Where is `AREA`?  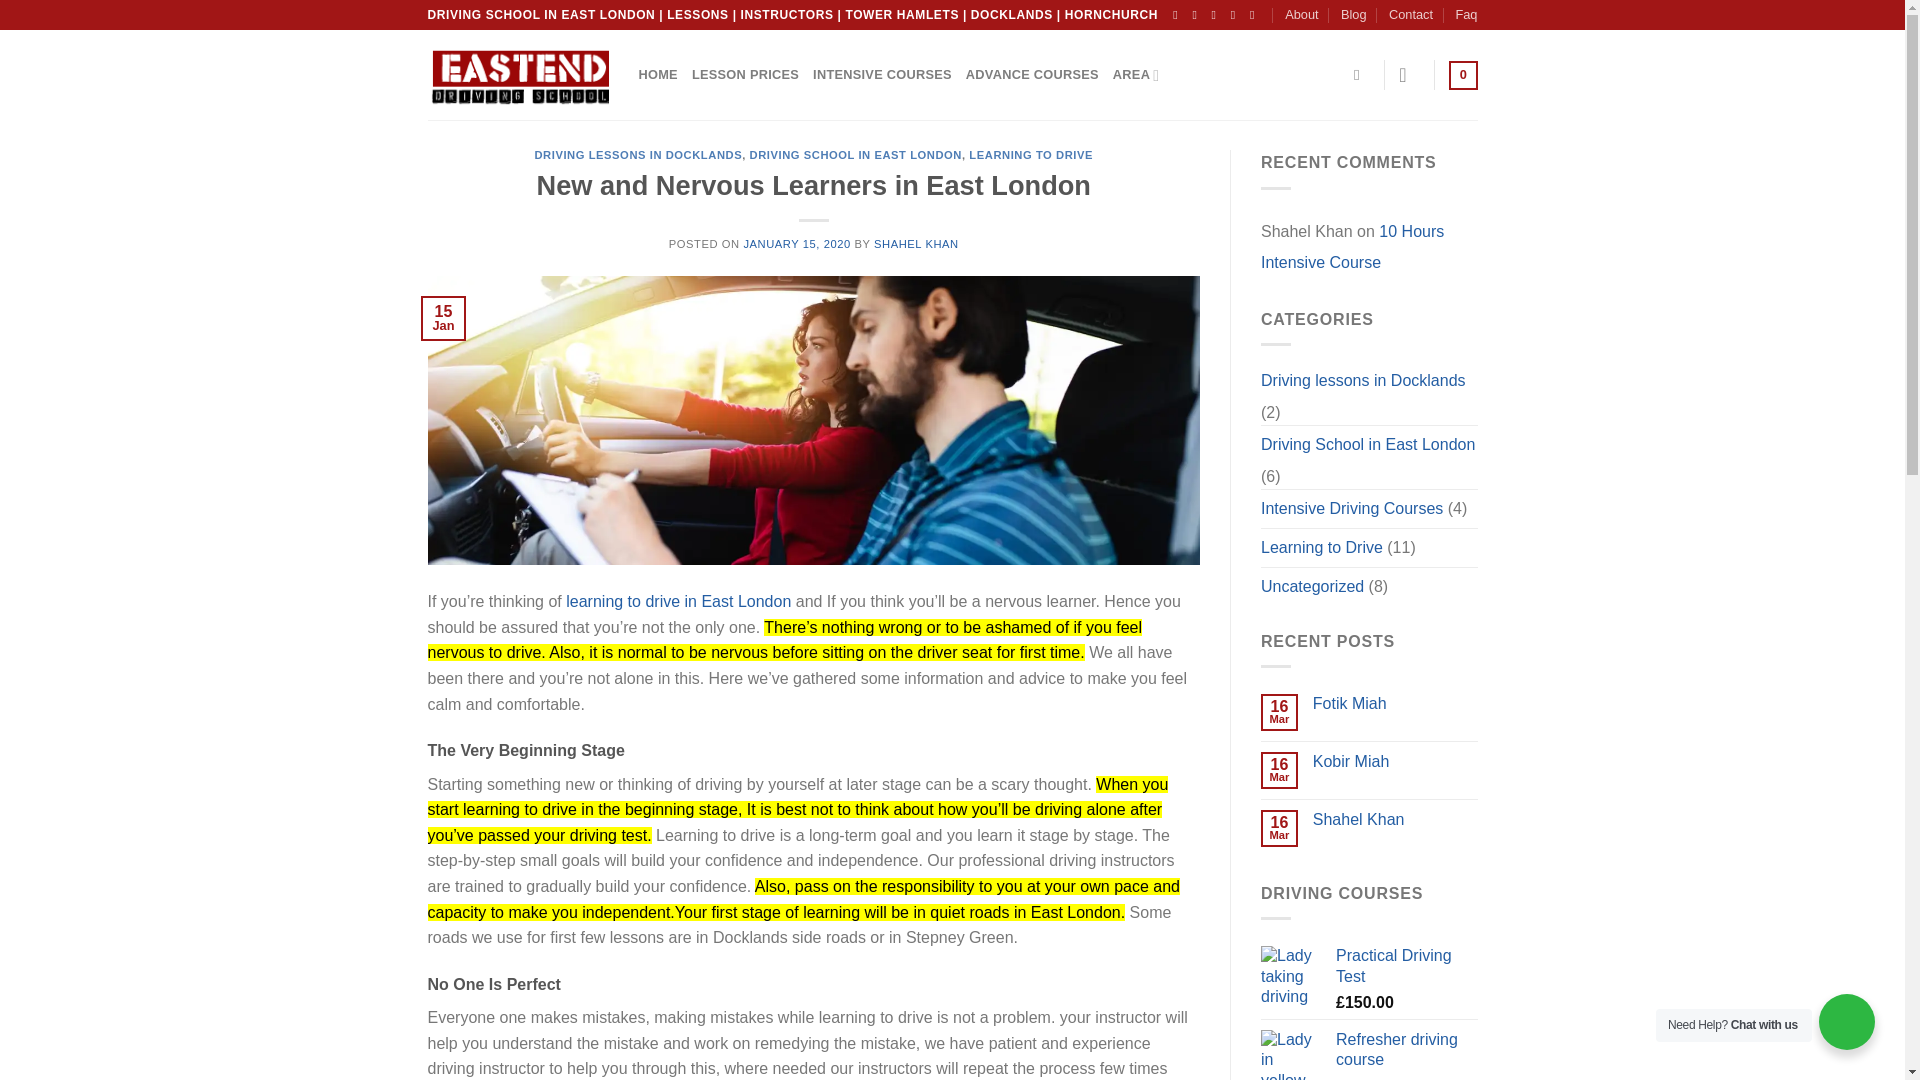
AREA is located at coordinates (1136, 75).